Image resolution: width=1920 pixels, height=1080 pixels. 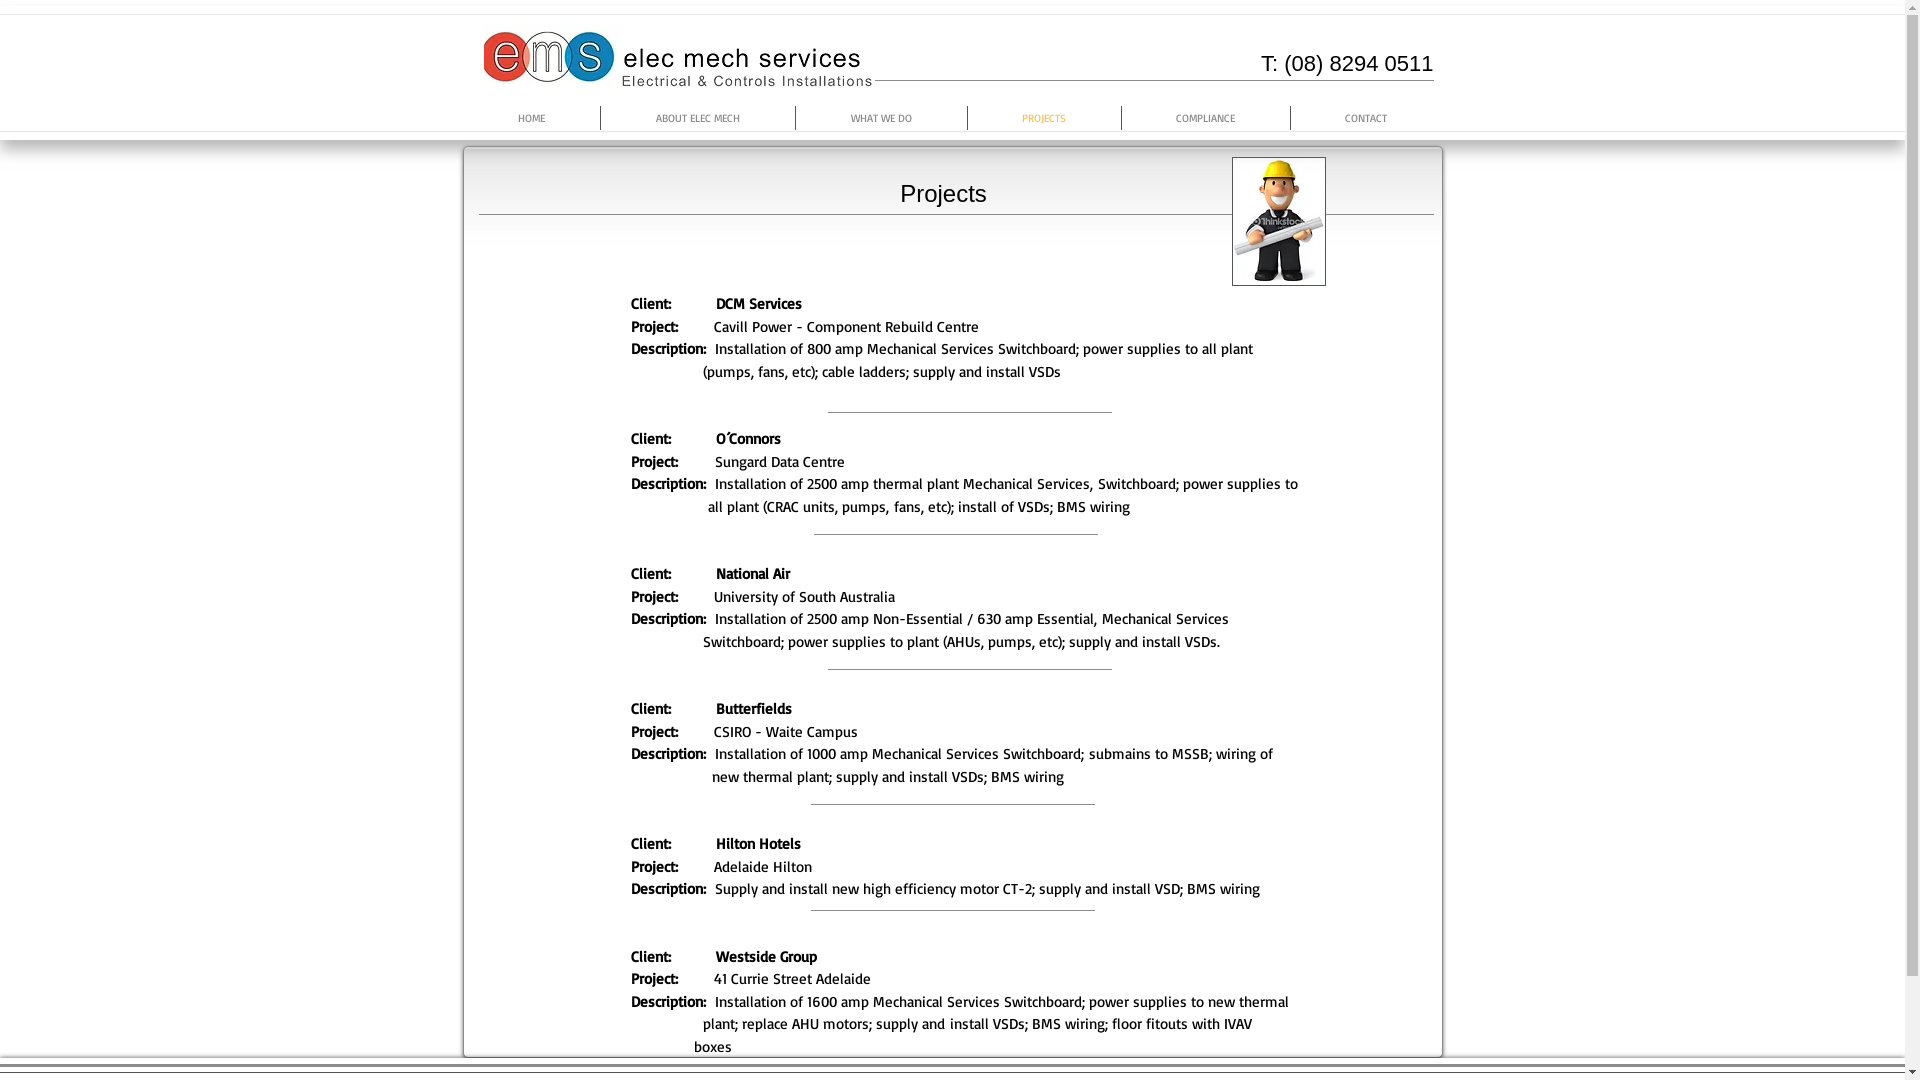 I want to click on PROJECTS, so click(x=1044, y=118).